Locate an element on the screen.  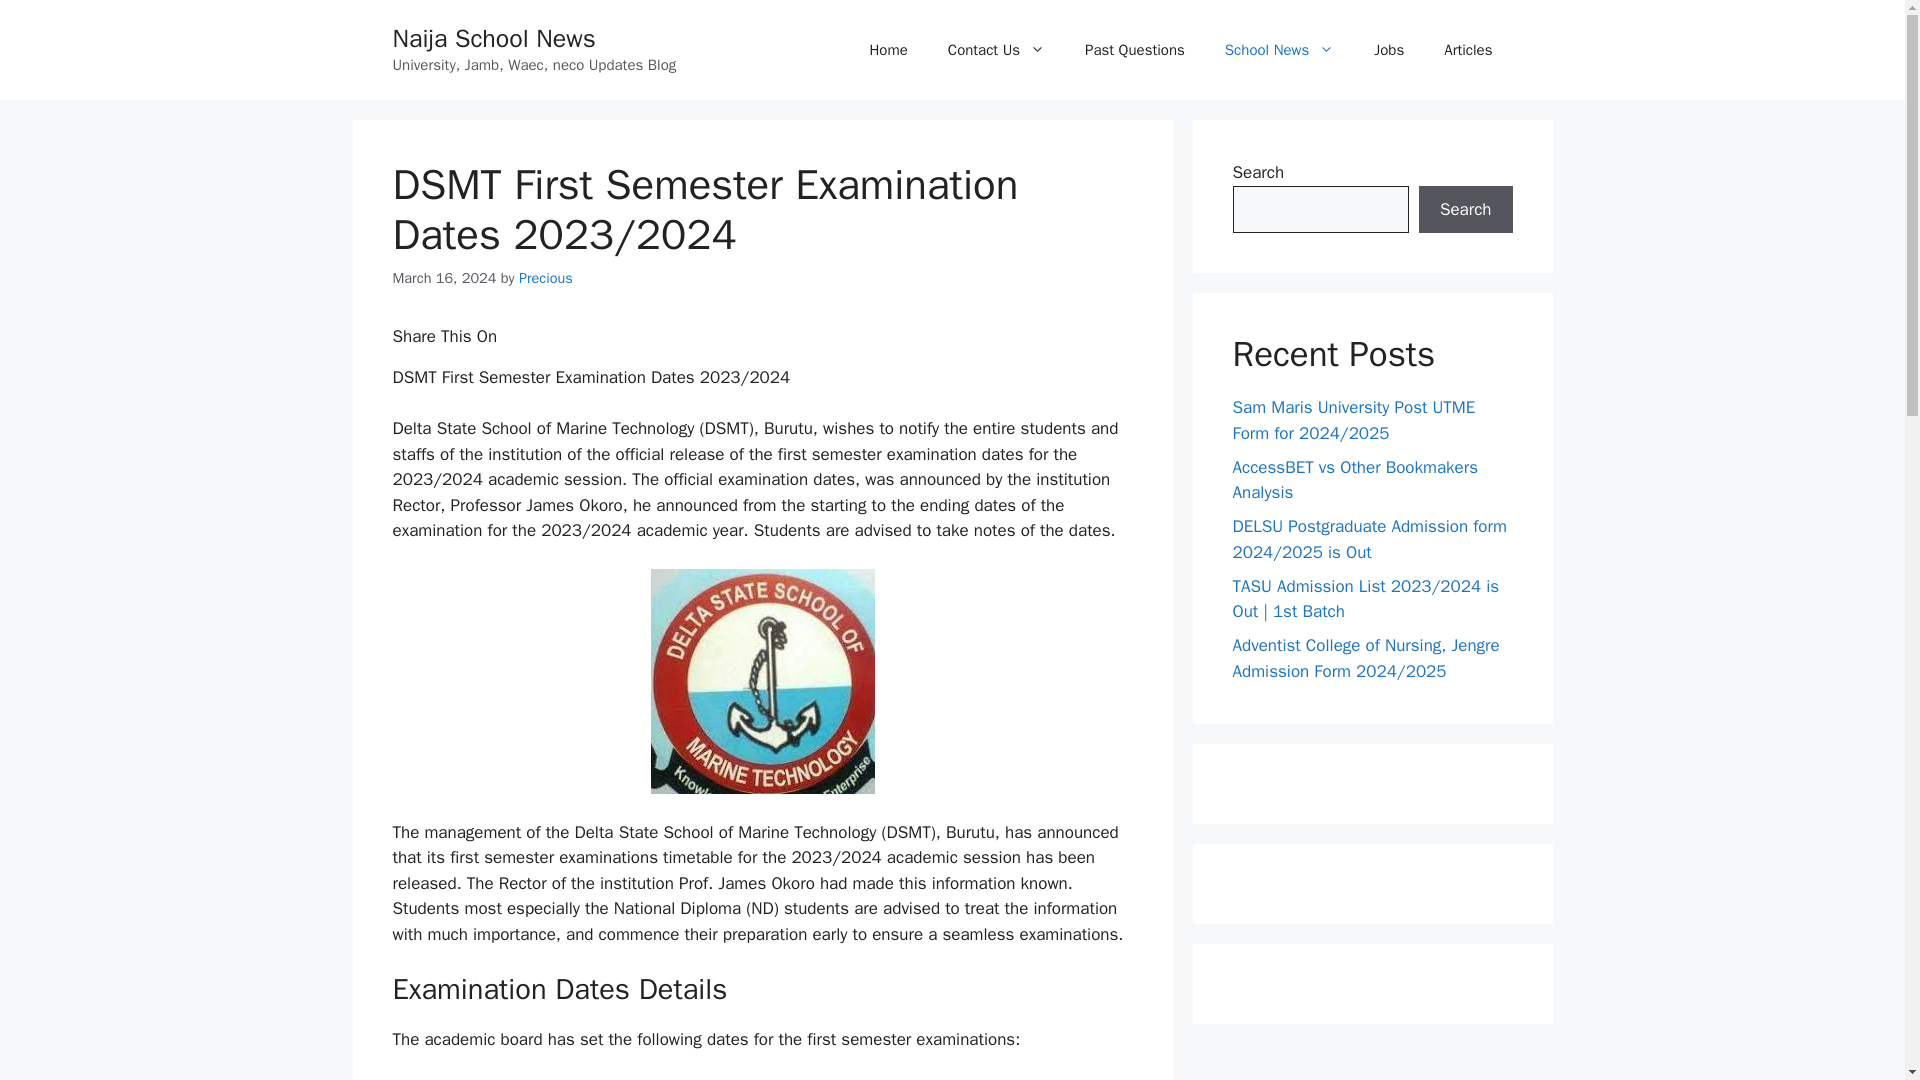
Contact Us is located at coordinates (996, 50).